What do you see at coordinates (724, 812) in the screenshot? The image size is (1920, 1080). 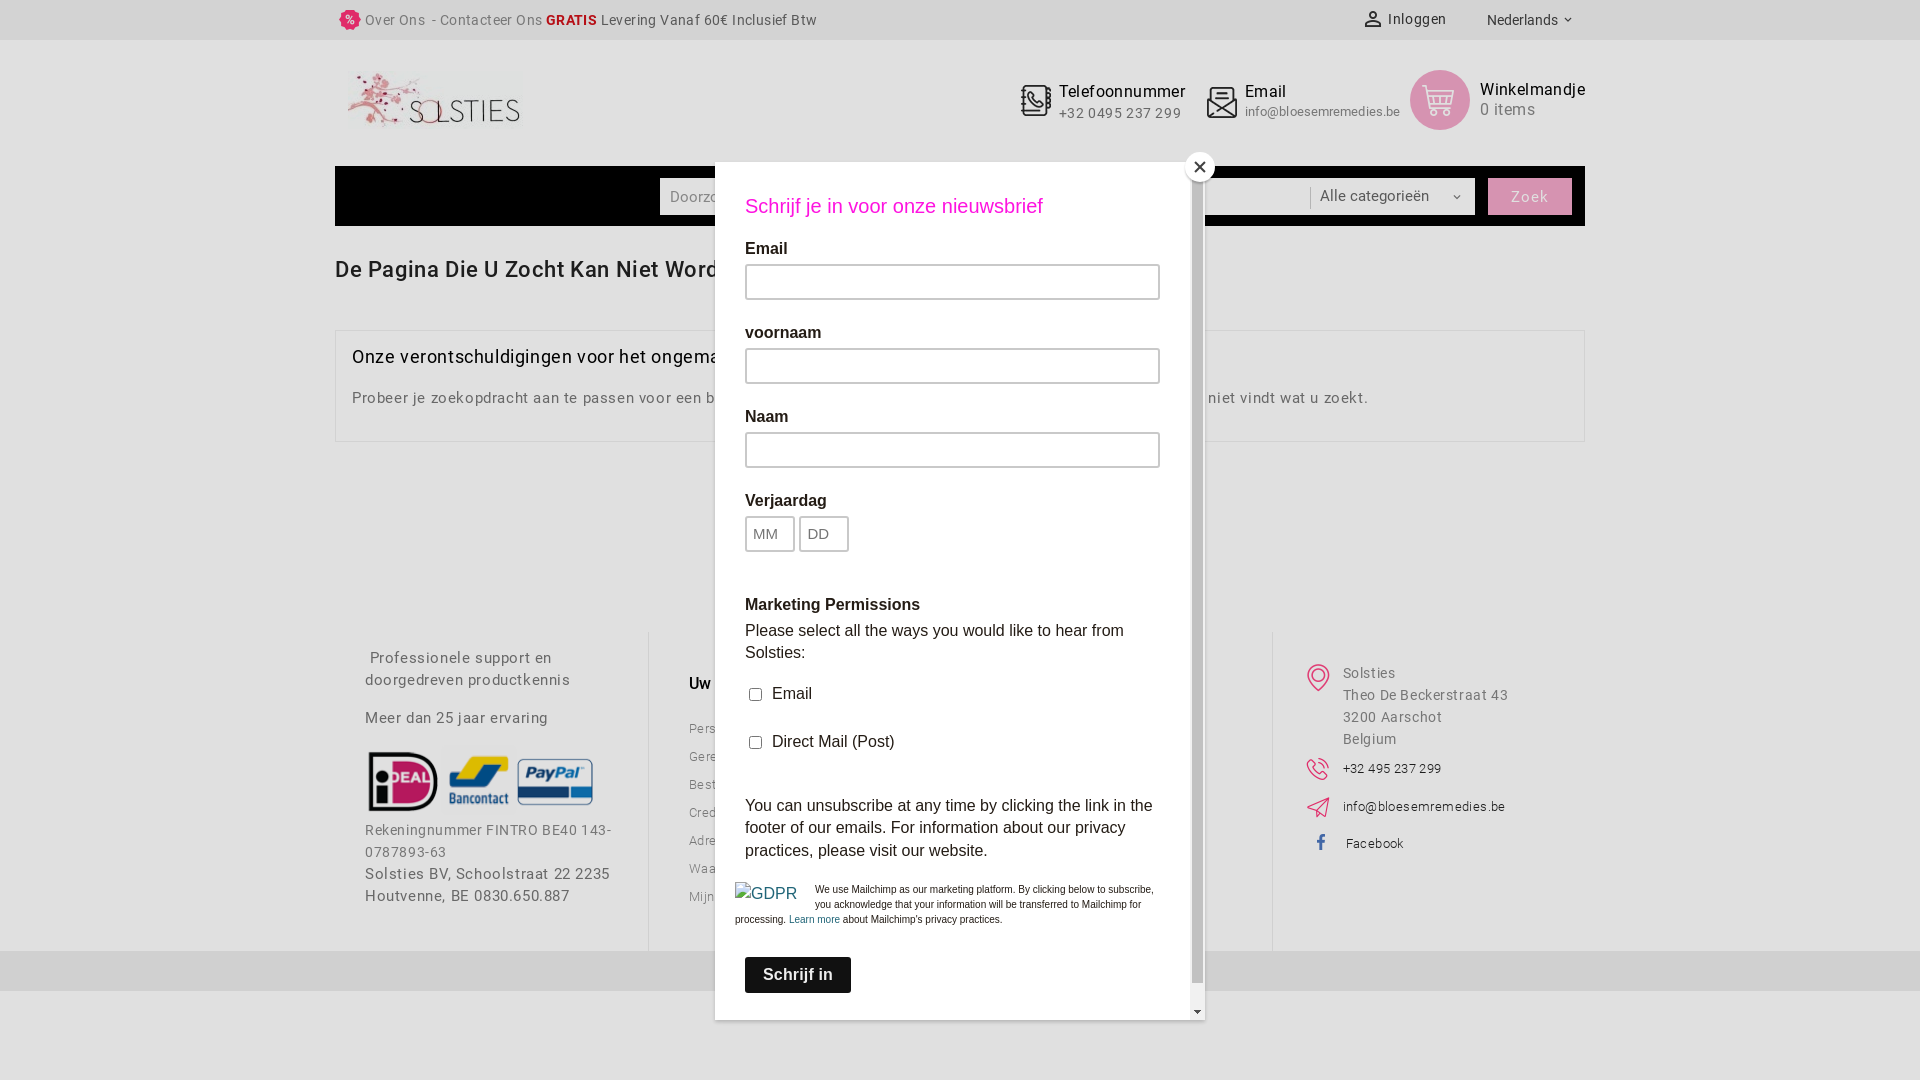 I see `Creditnota's` at bounding box center [724, 812].